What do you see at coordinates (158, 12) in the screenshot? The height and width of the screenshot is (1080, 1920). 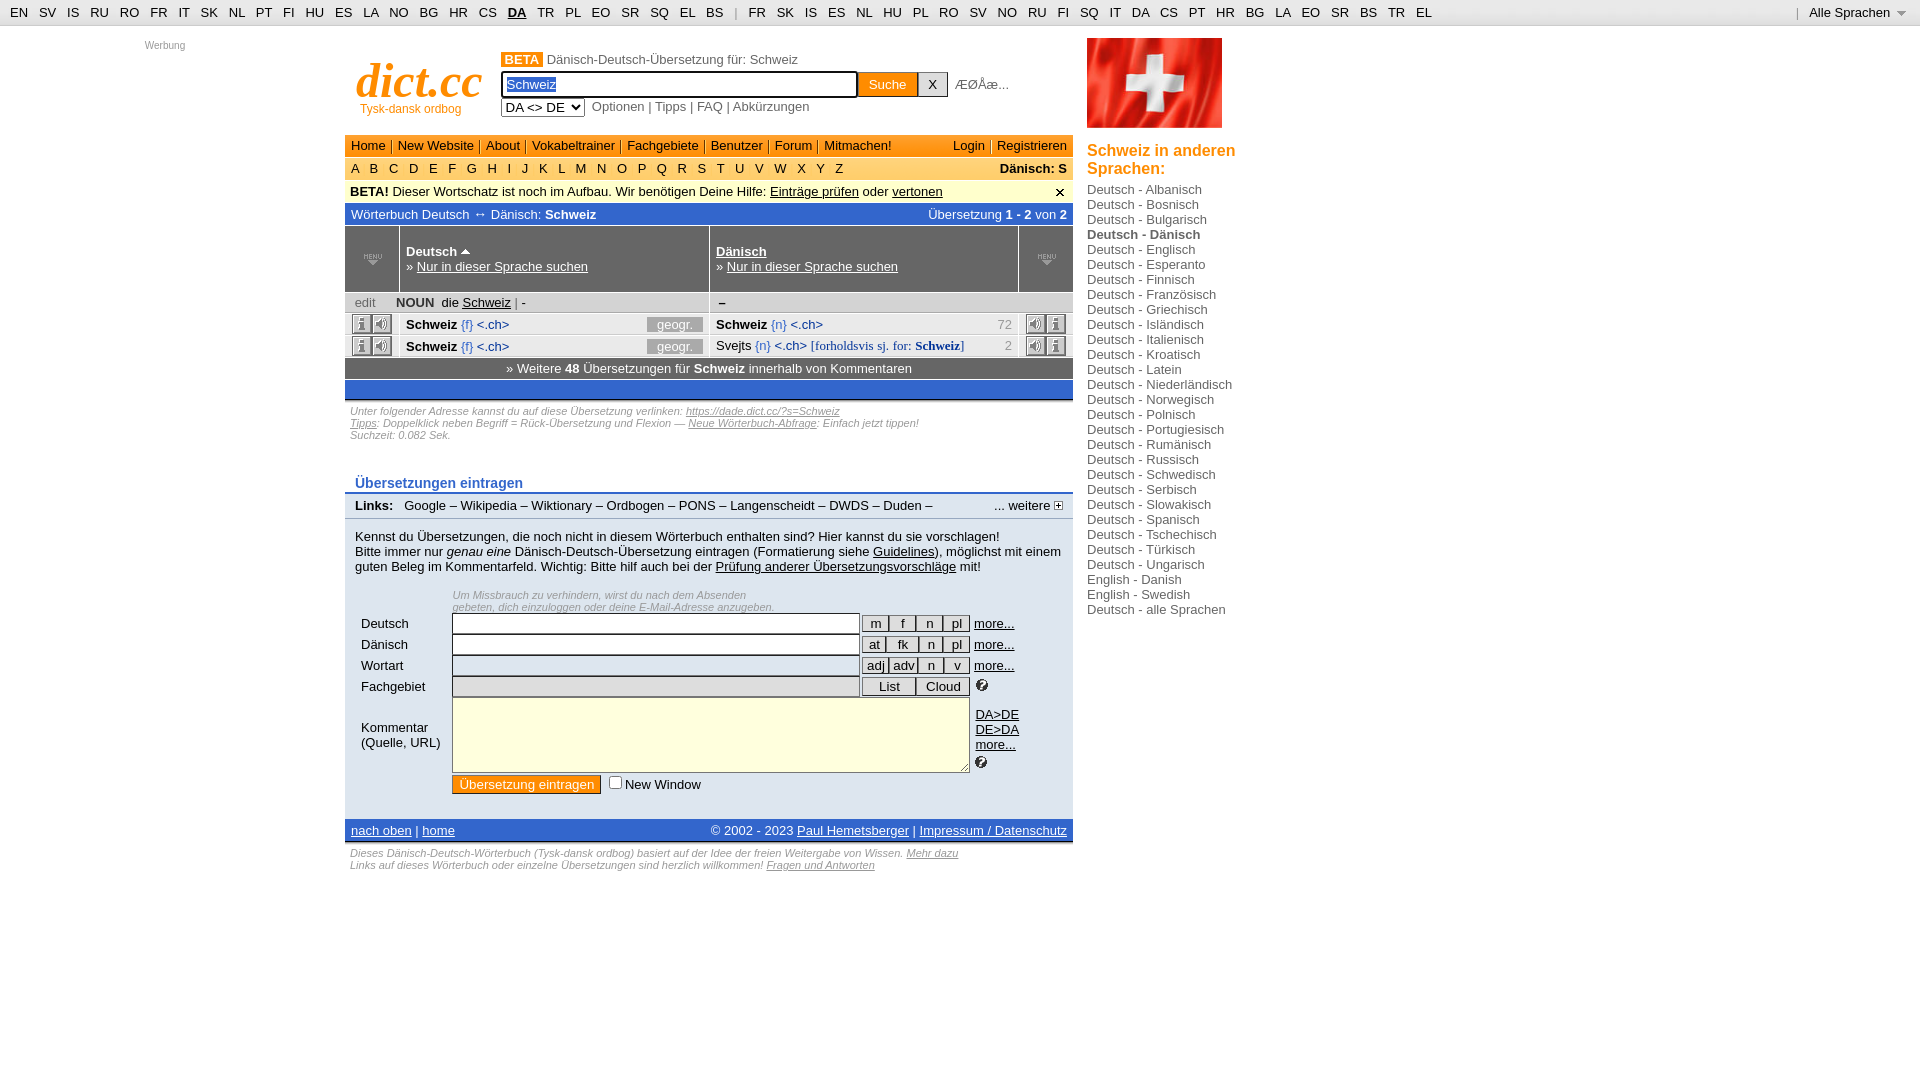 I see `FR` at bounding box center [158, 12].